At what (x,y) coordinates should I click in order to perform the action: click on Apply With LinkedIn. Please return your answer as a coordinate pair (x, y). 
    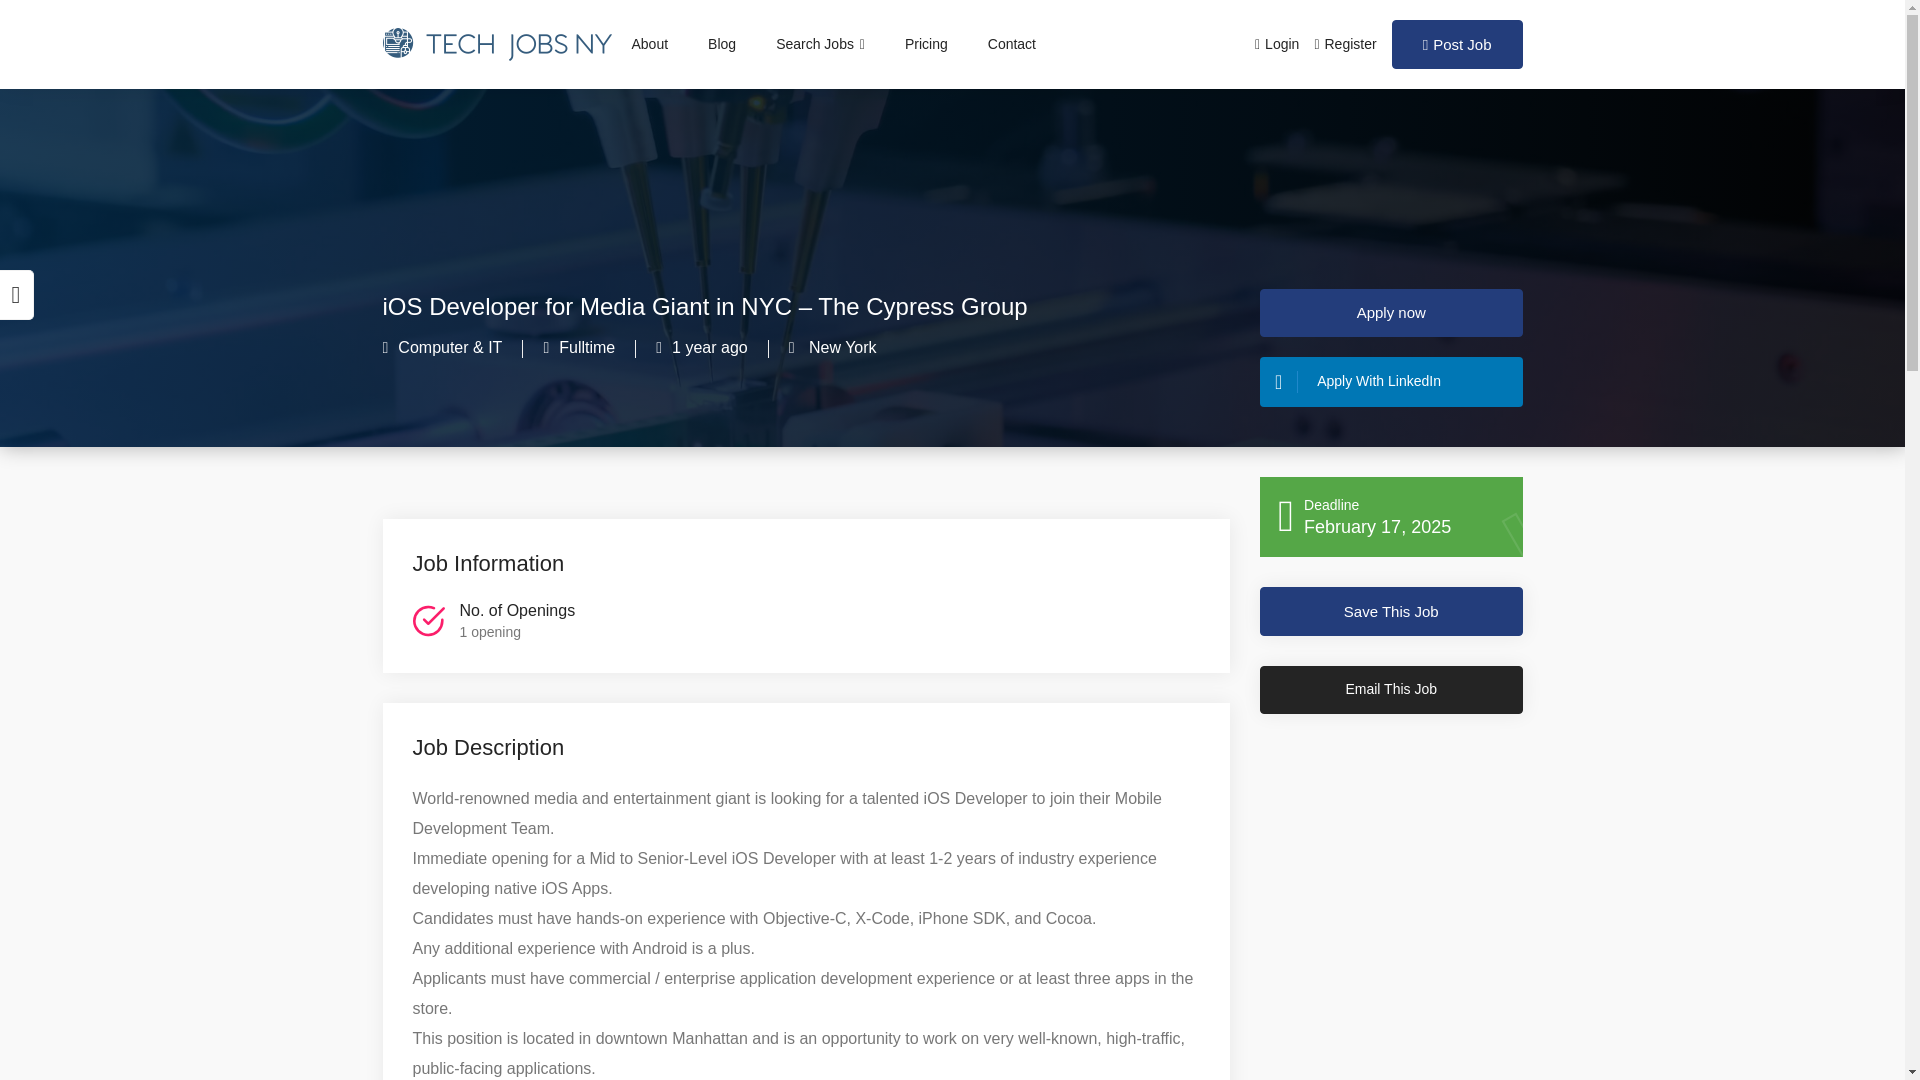
    Looking at the image, I should click on (1390, 382).